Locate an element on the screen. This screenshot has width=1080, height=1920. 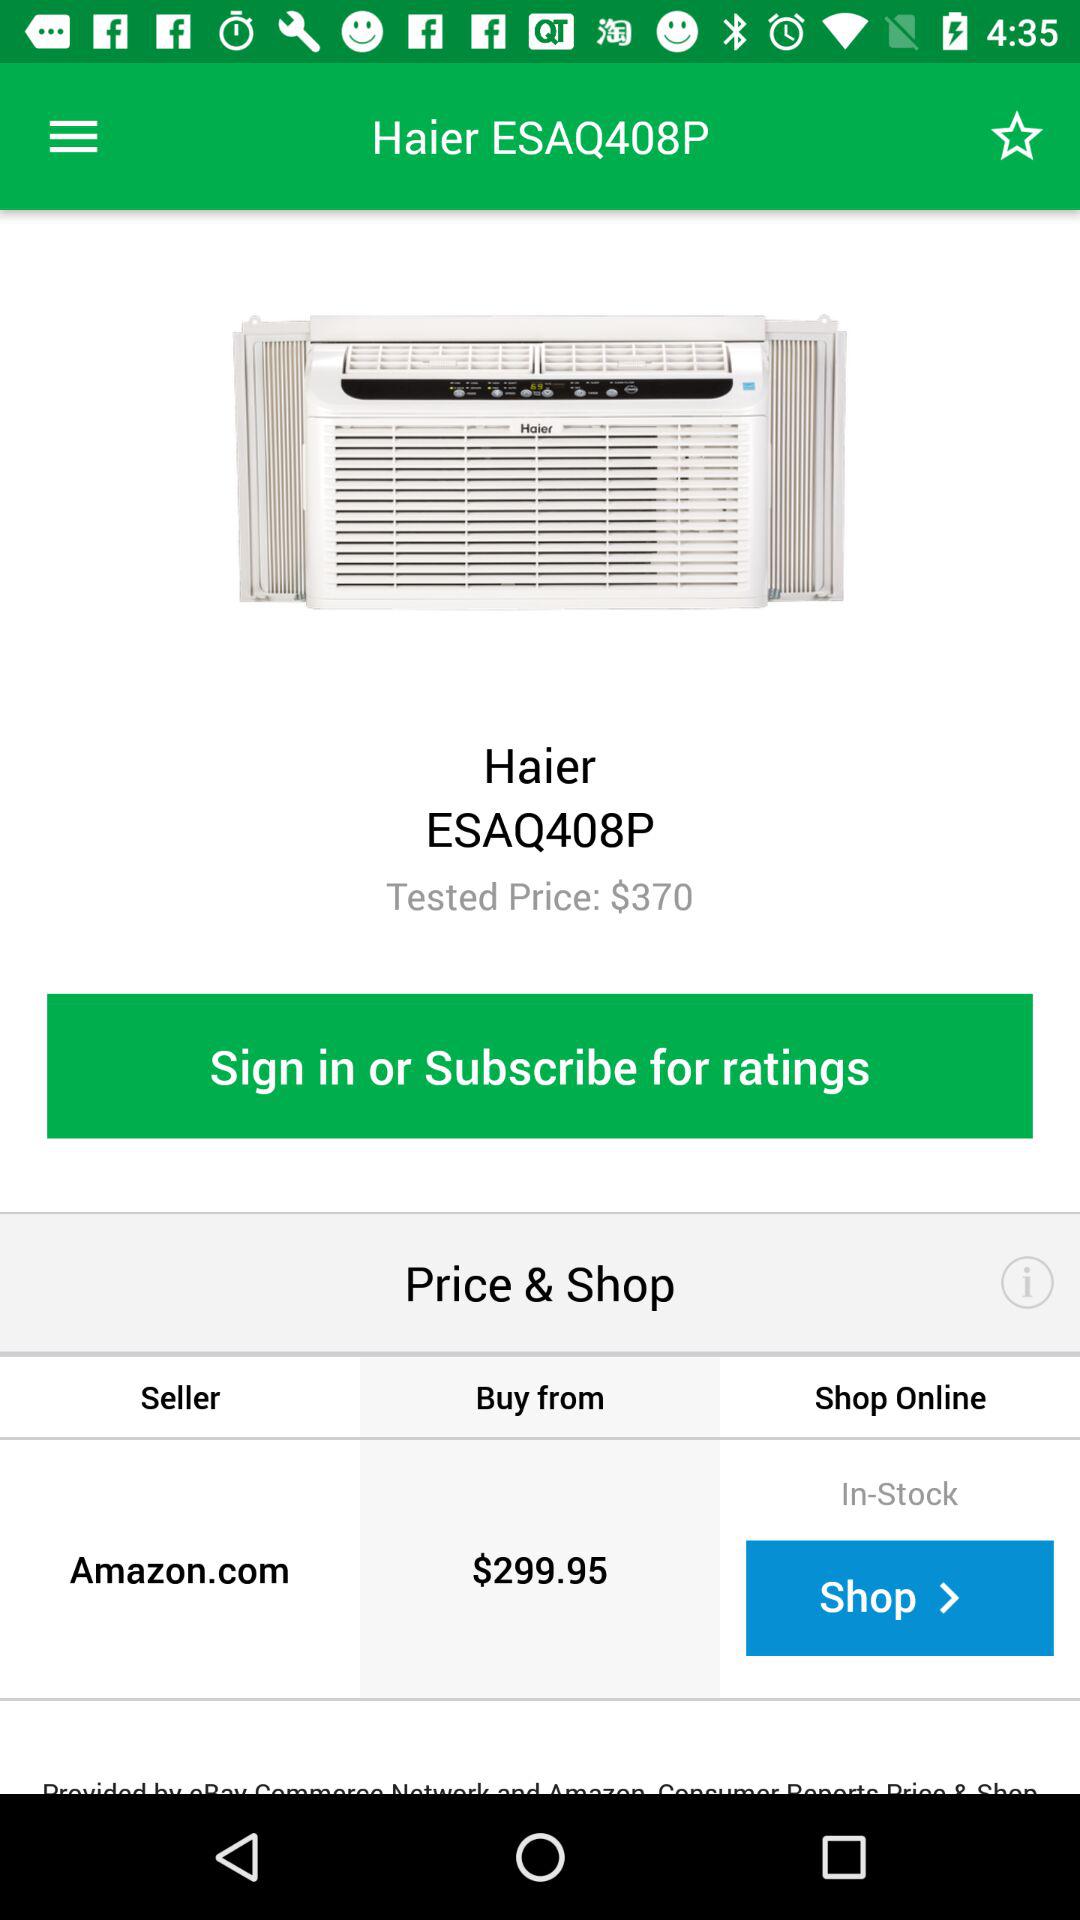
open the item next to haier esaq408p is located at coordinates (73, 136).